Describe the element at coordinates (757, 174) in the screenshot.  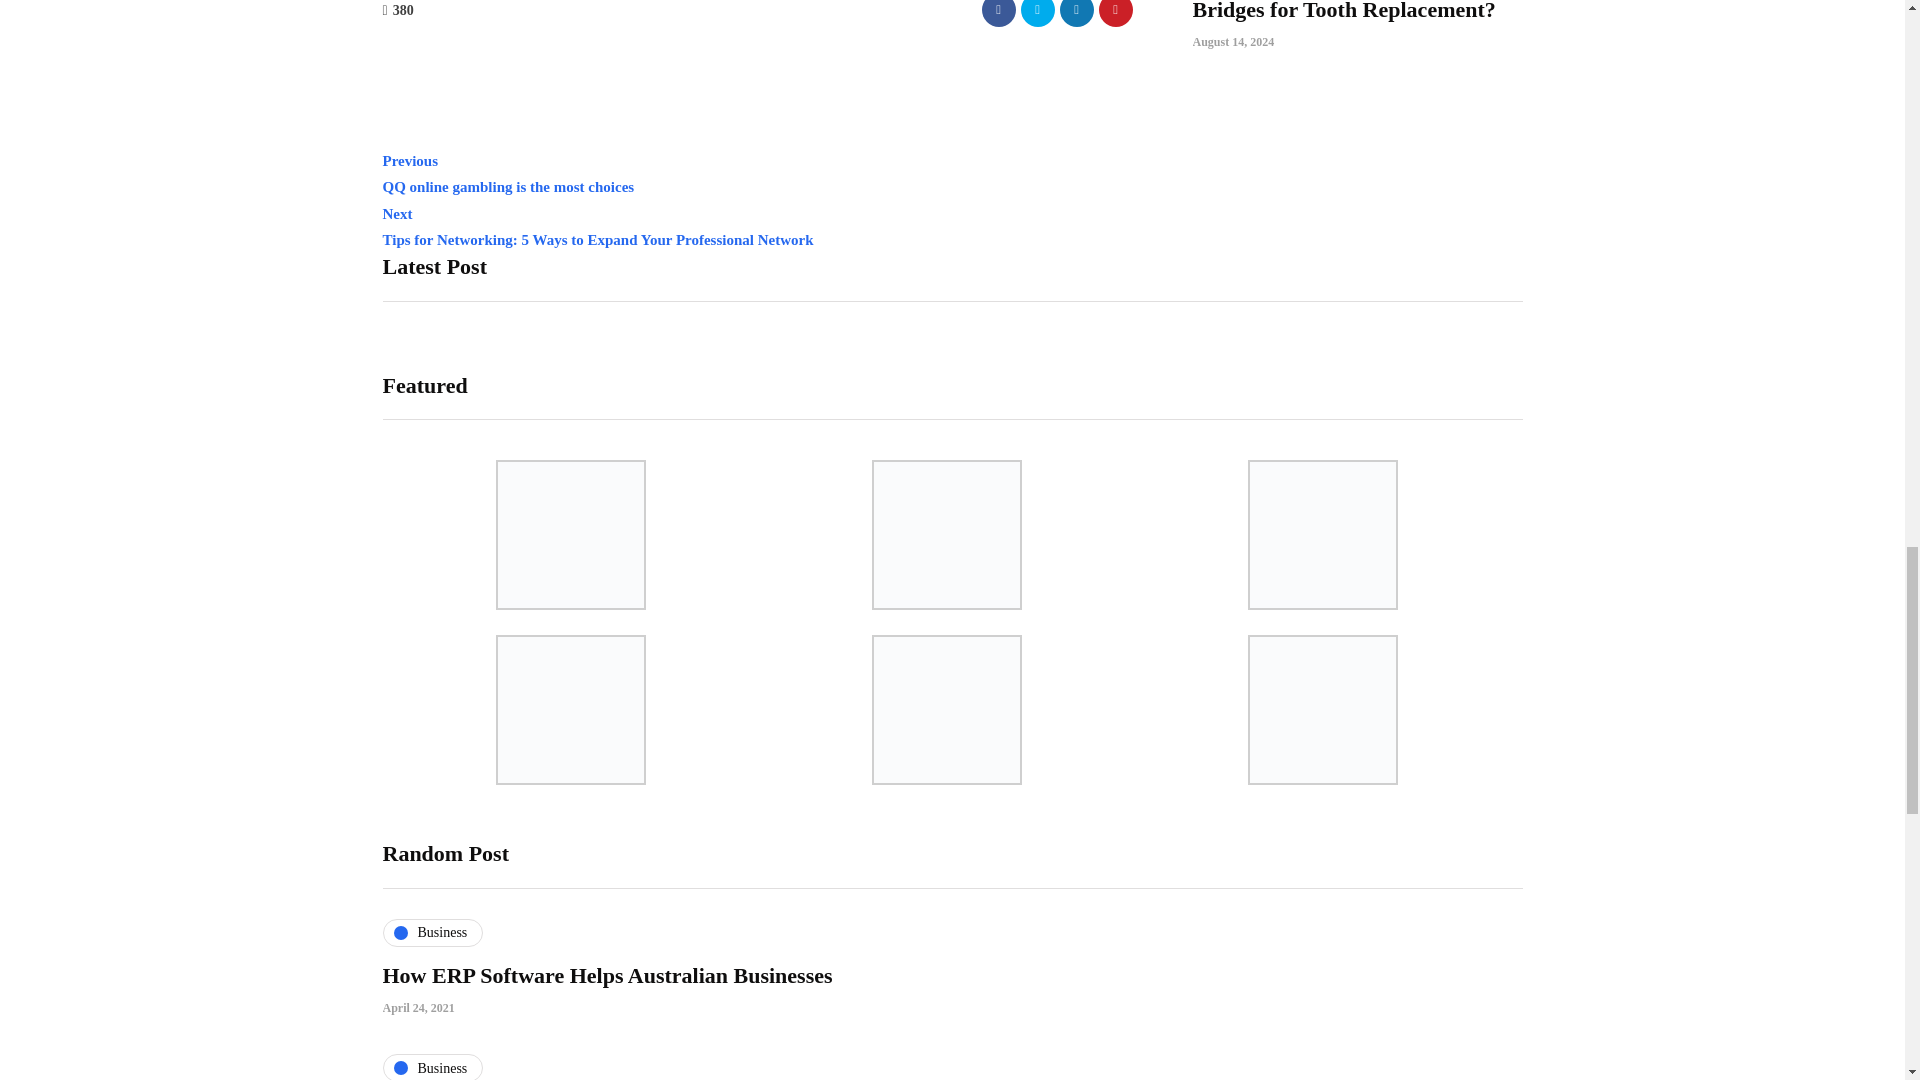
I see `Share with Facebook` at that location.